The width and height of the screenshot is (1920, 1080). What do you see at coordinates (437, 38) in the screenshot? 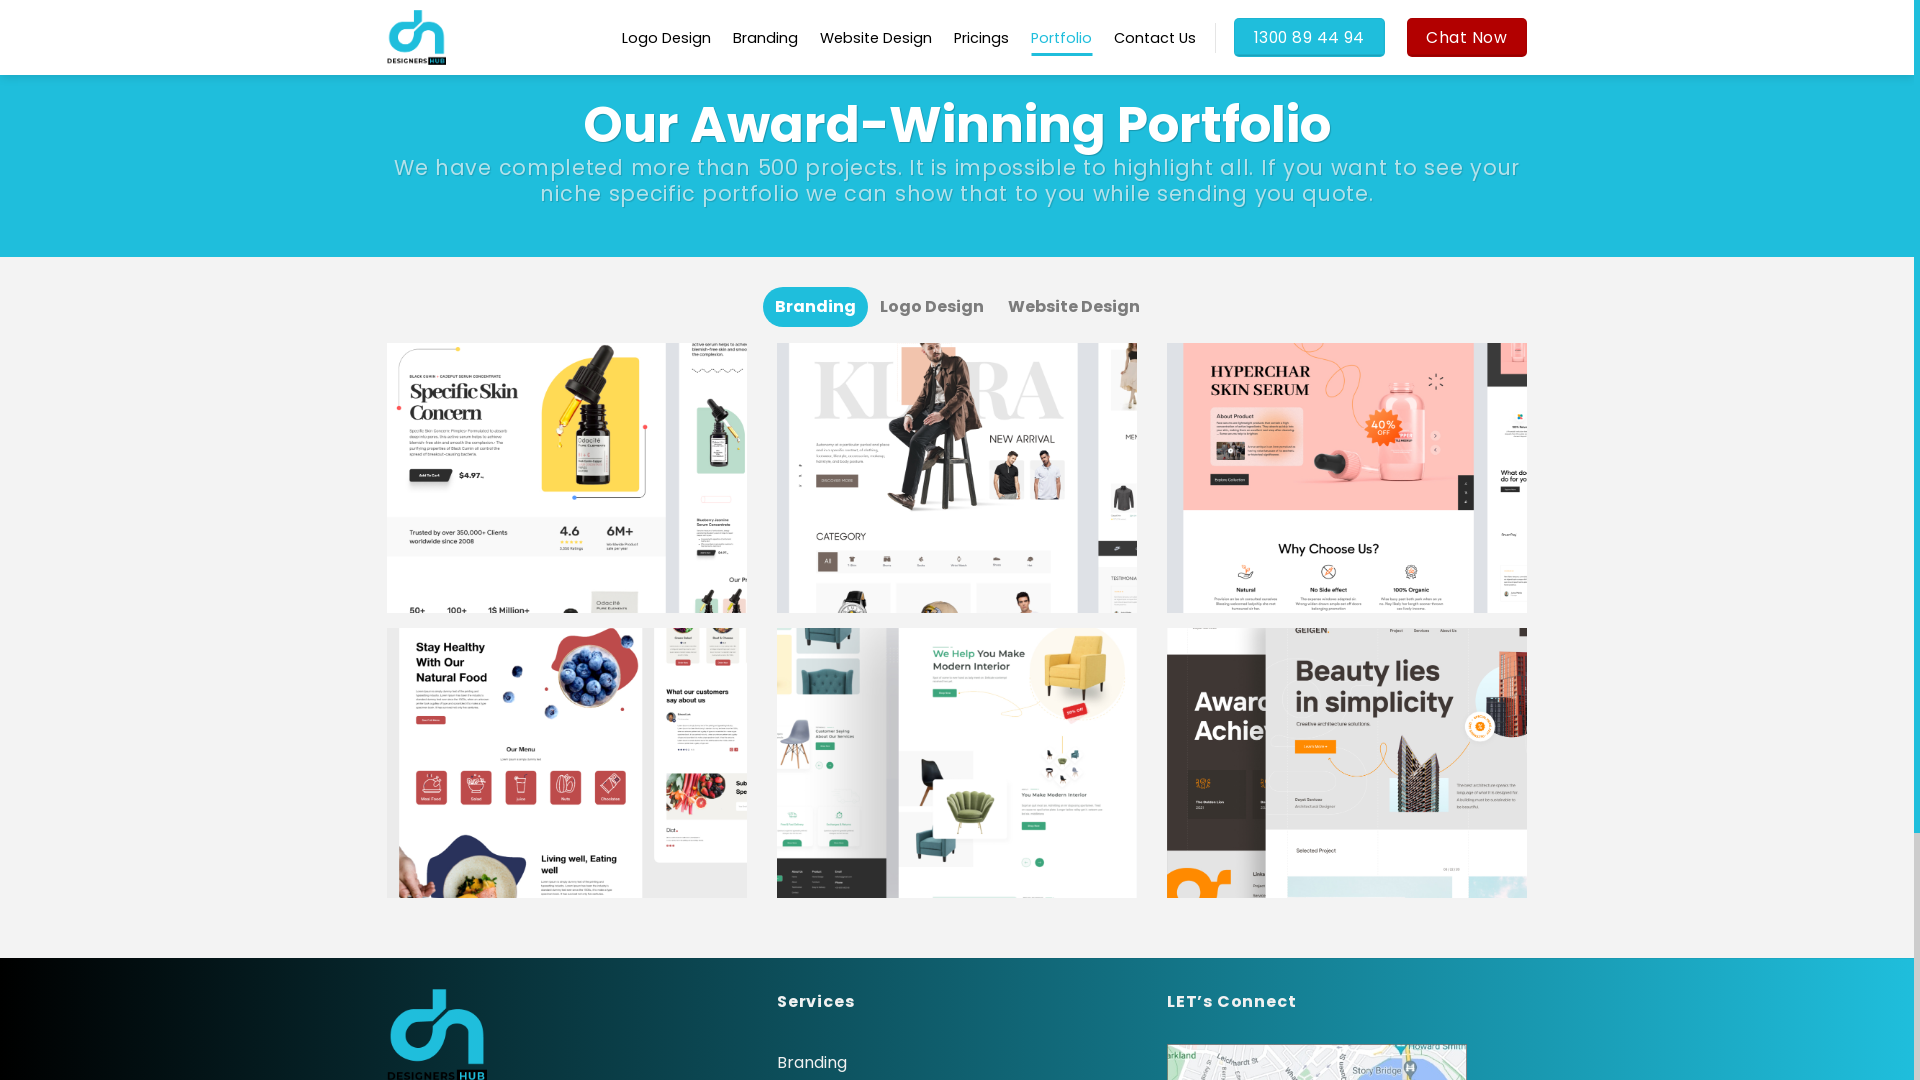
I see `Designers Hub` at bounding box center [437, 38].